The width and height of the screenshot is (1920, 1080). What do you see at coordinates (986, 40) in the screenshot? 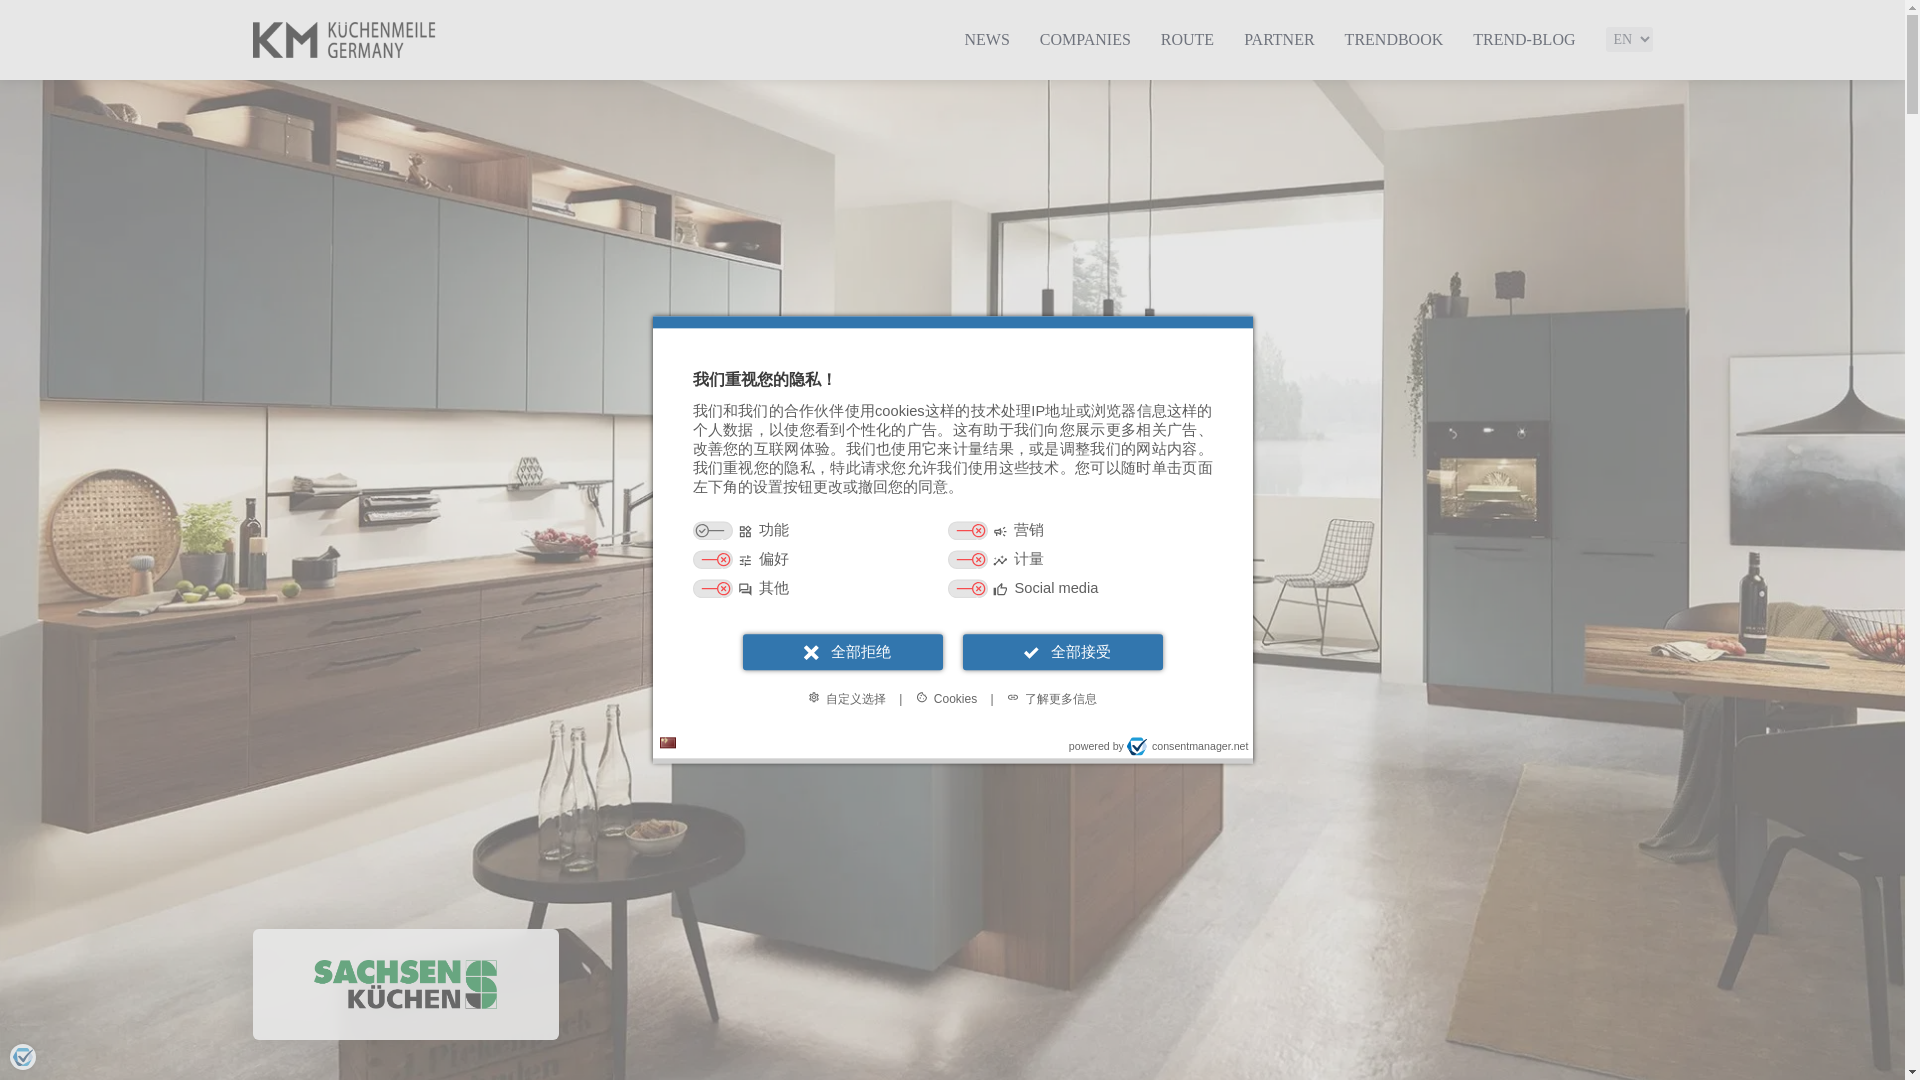
I see `NEWS` at bounding box center [986, 40].